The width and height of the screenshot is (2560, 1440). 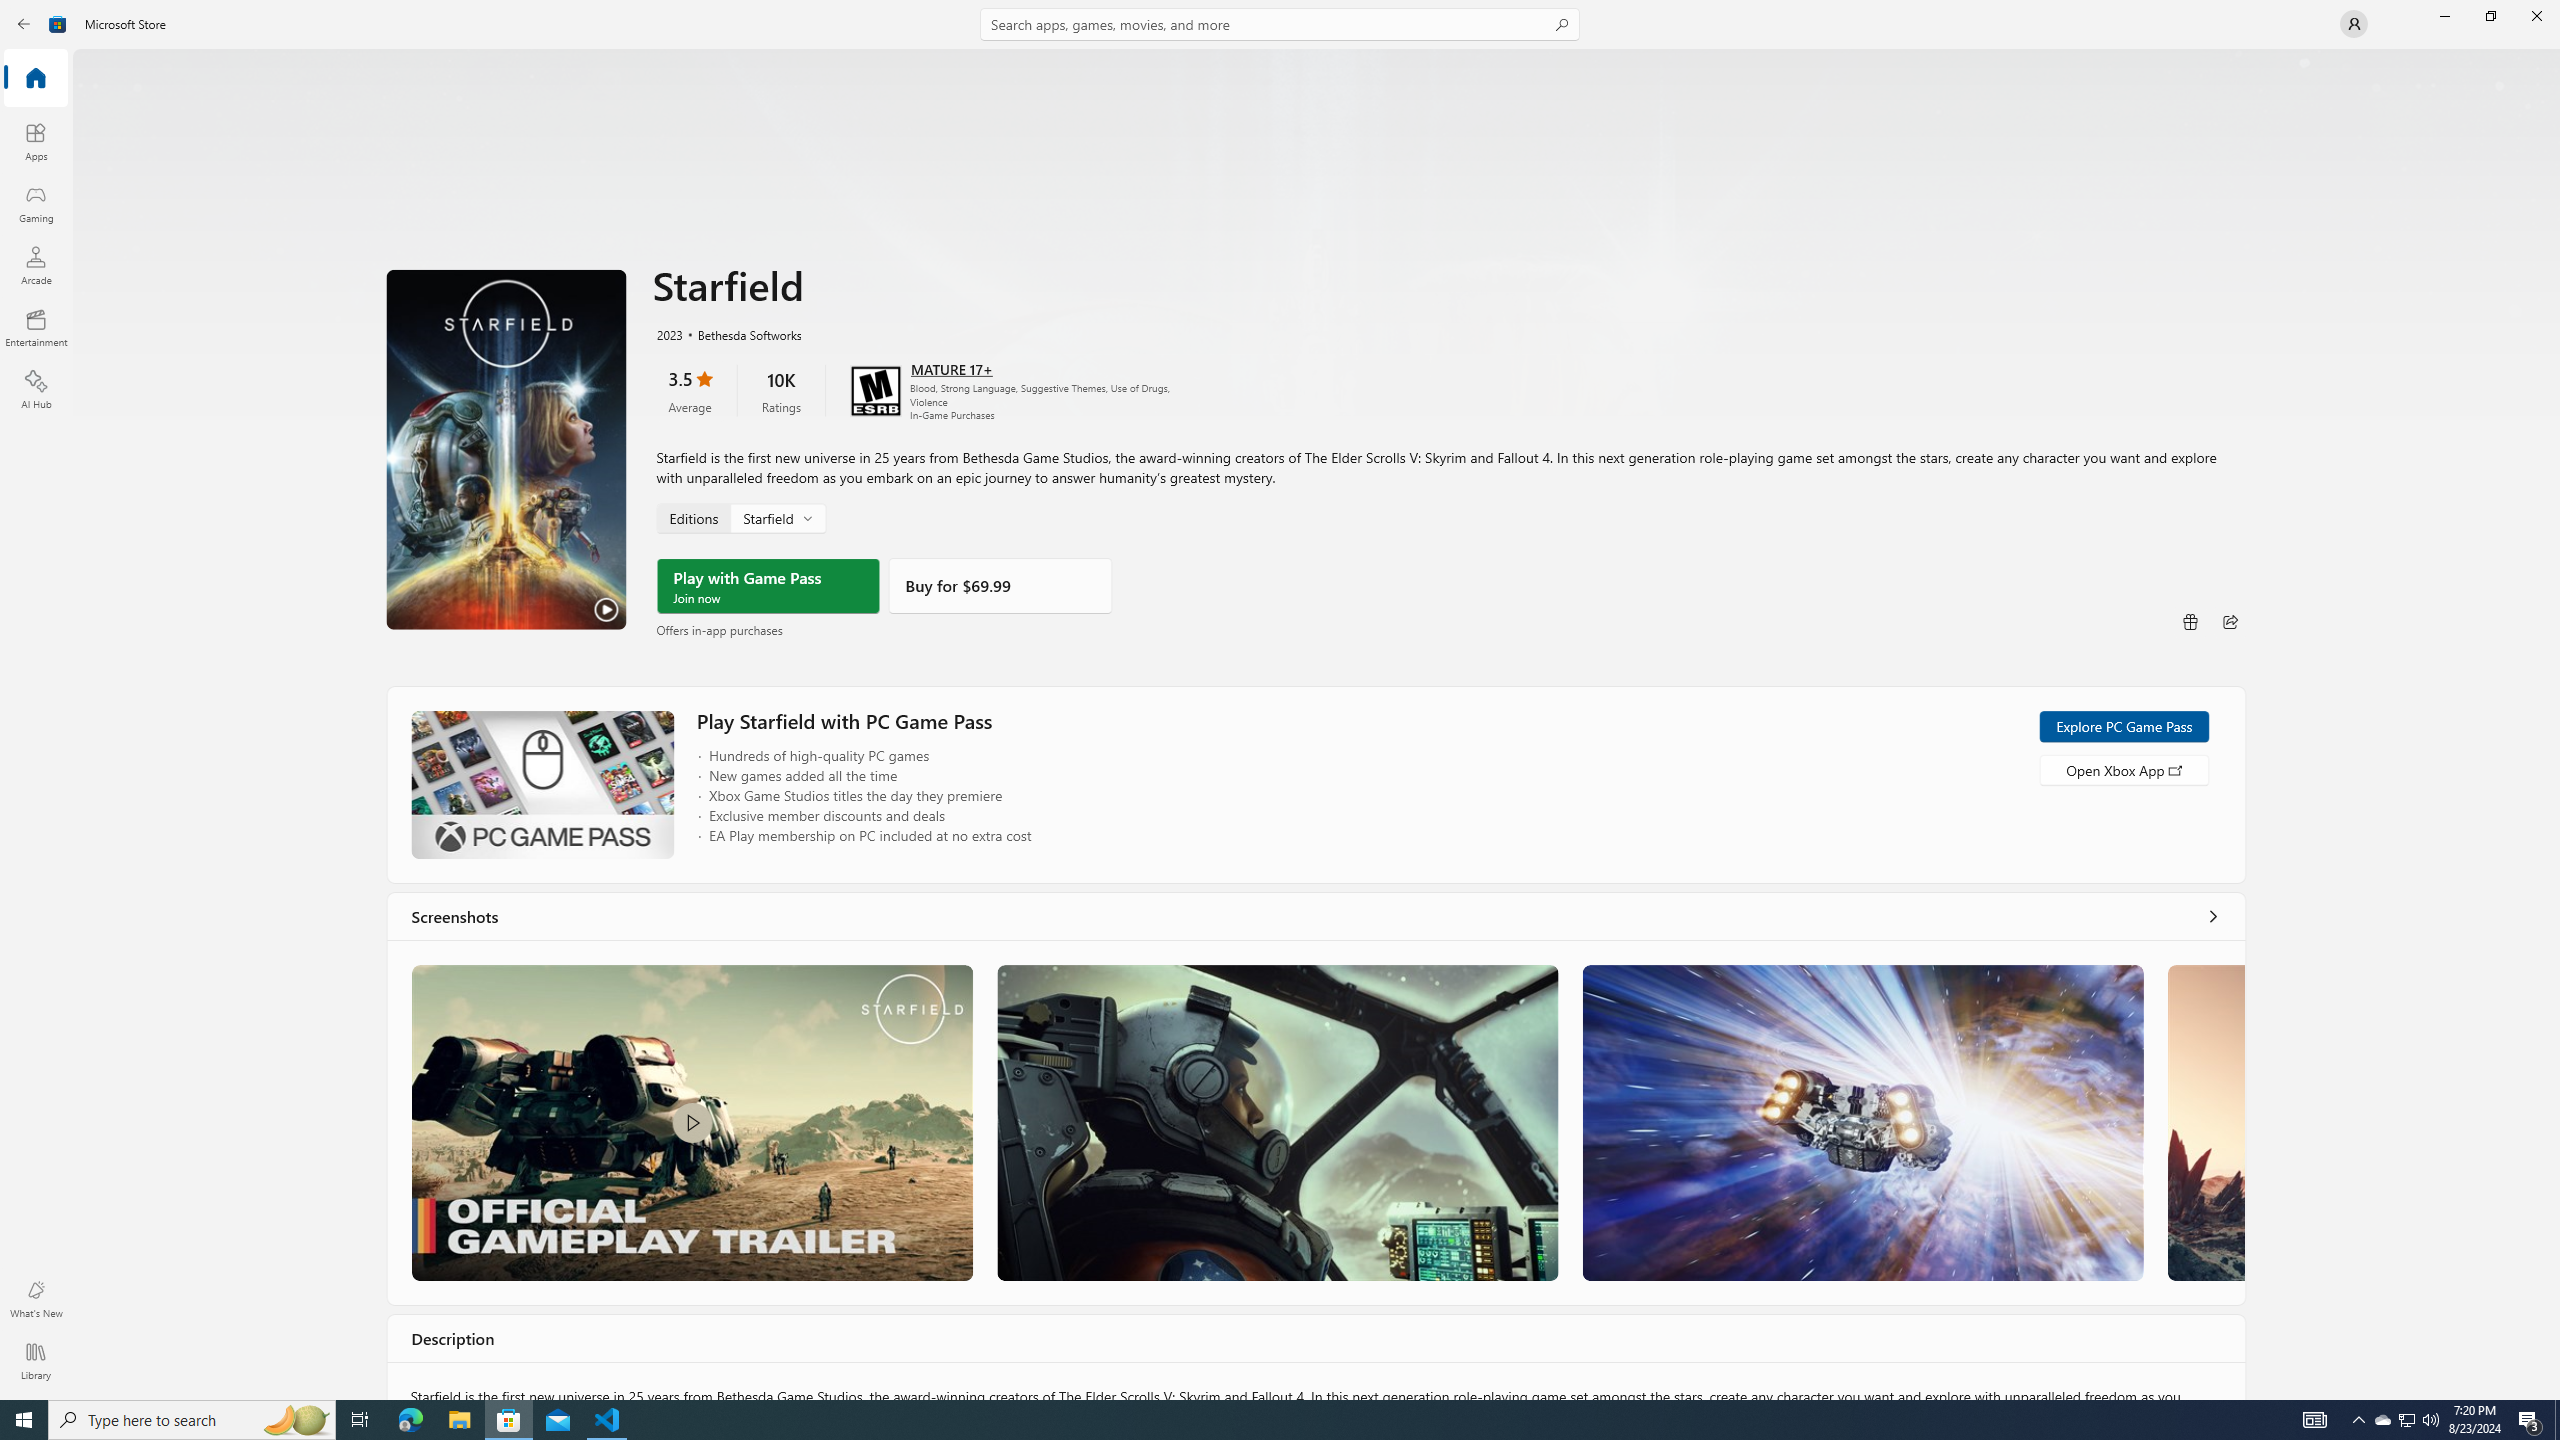 I want to click on Buy as gift, so click(x=2190, y=622).